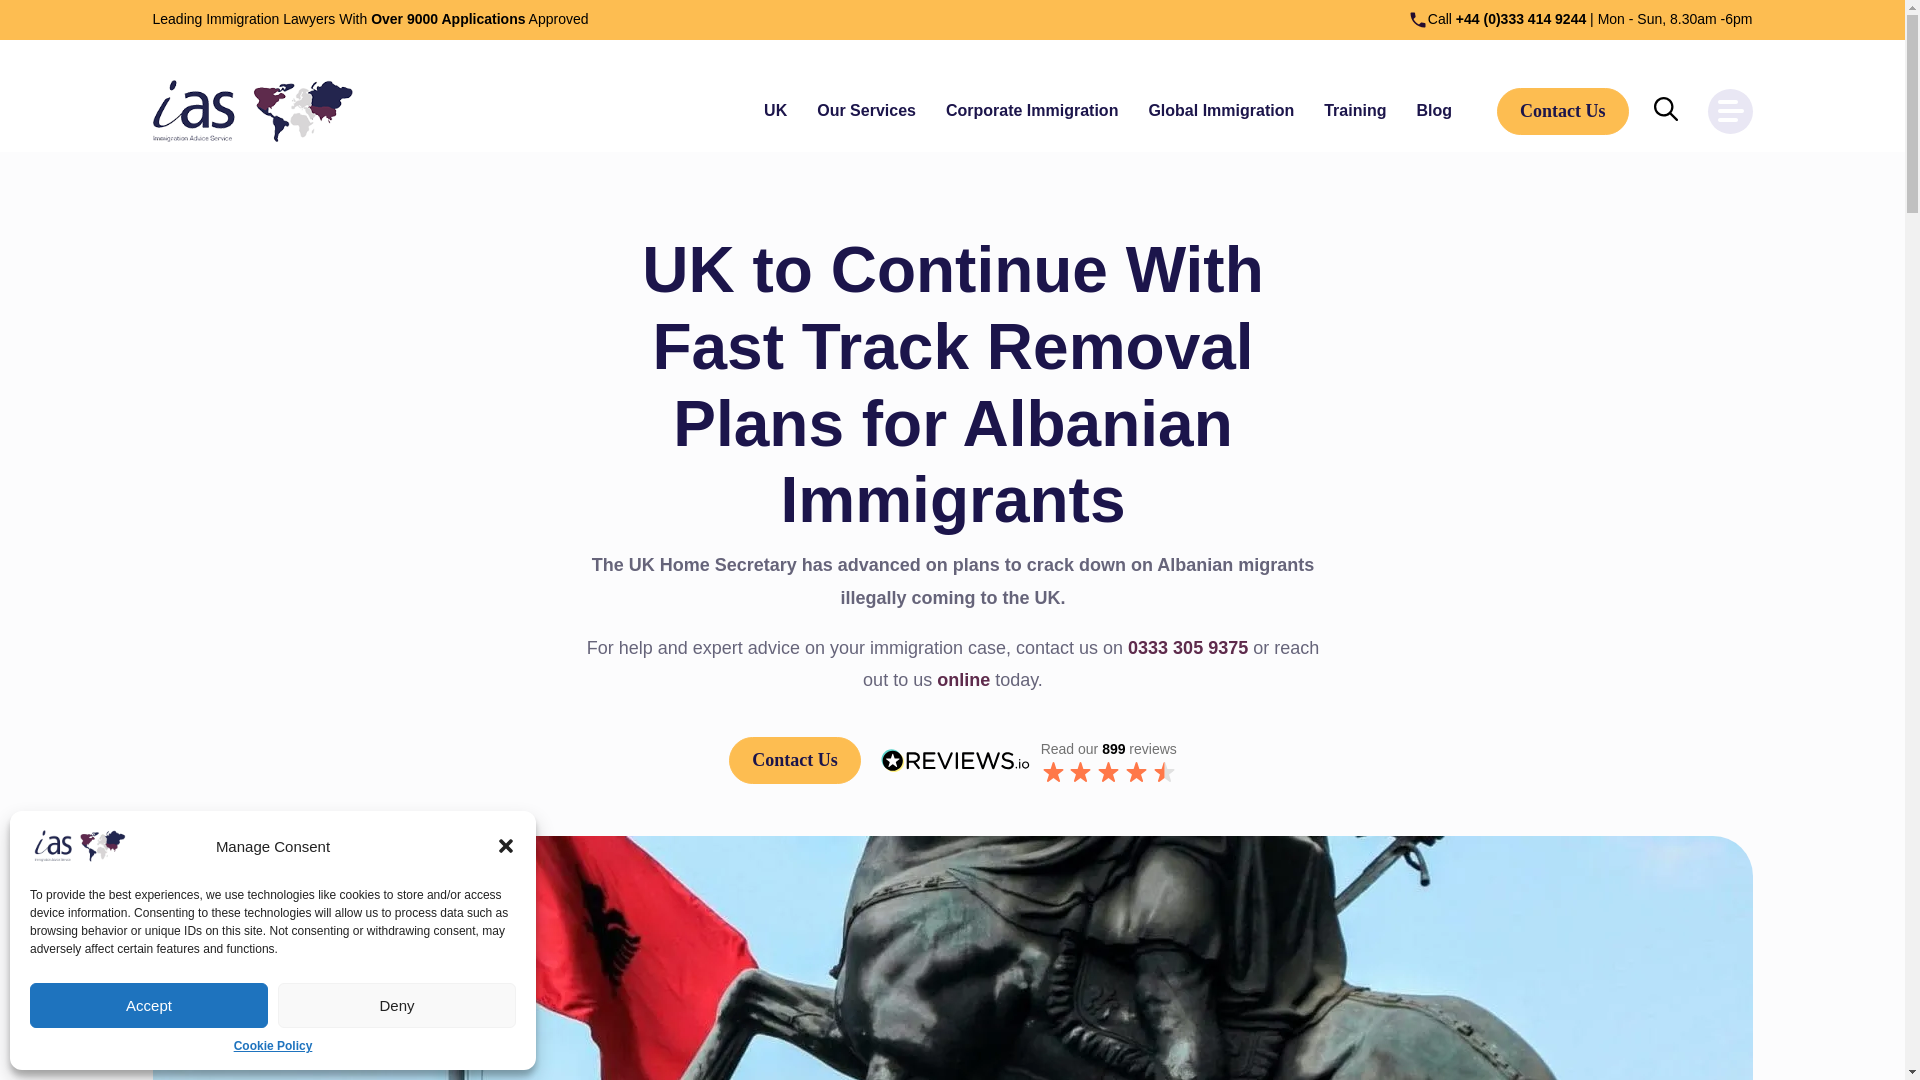 The image size is (1920, 1080). What do you see at coordinates (273, 1046) in the screenshot?
I see `Cookie Policy` at bounding box center [273, 1046].